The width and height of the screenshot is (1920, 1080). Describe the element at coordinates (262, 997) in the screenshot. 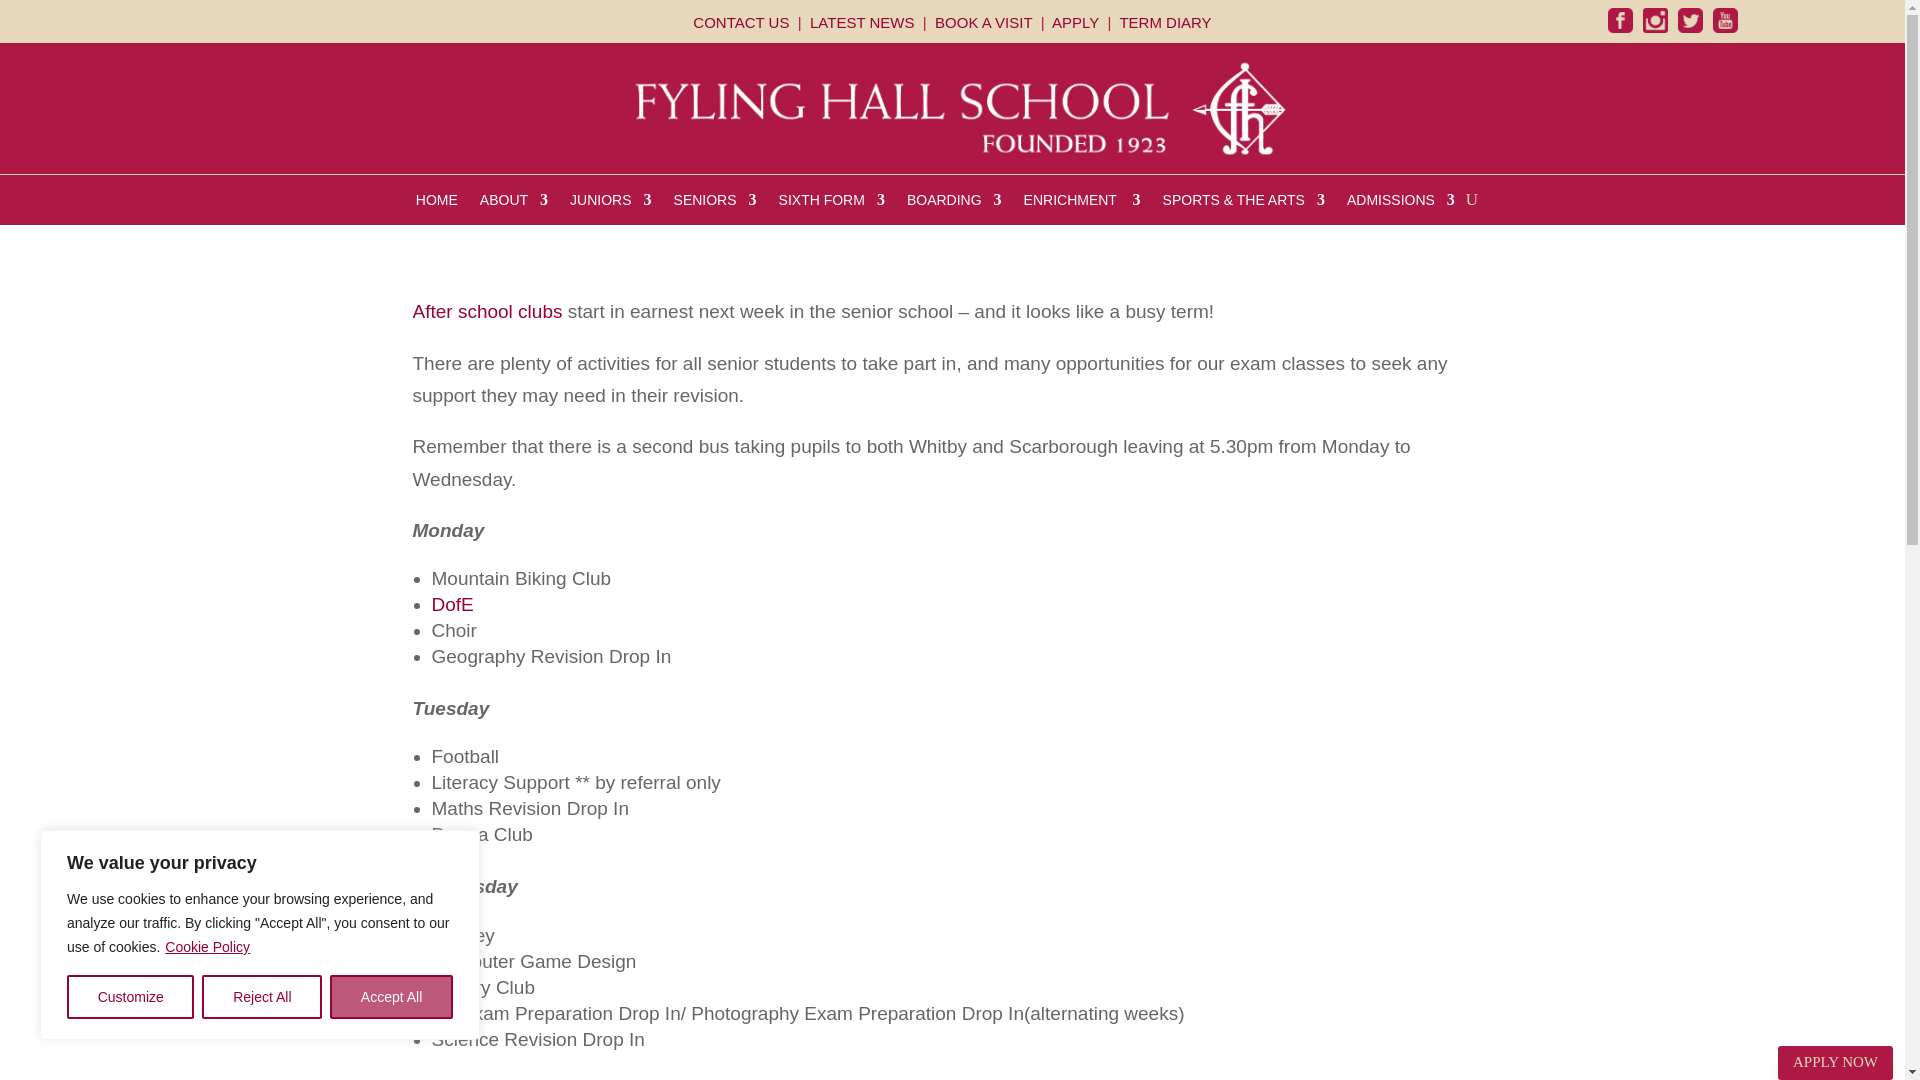

I see `Reject All` at that location.